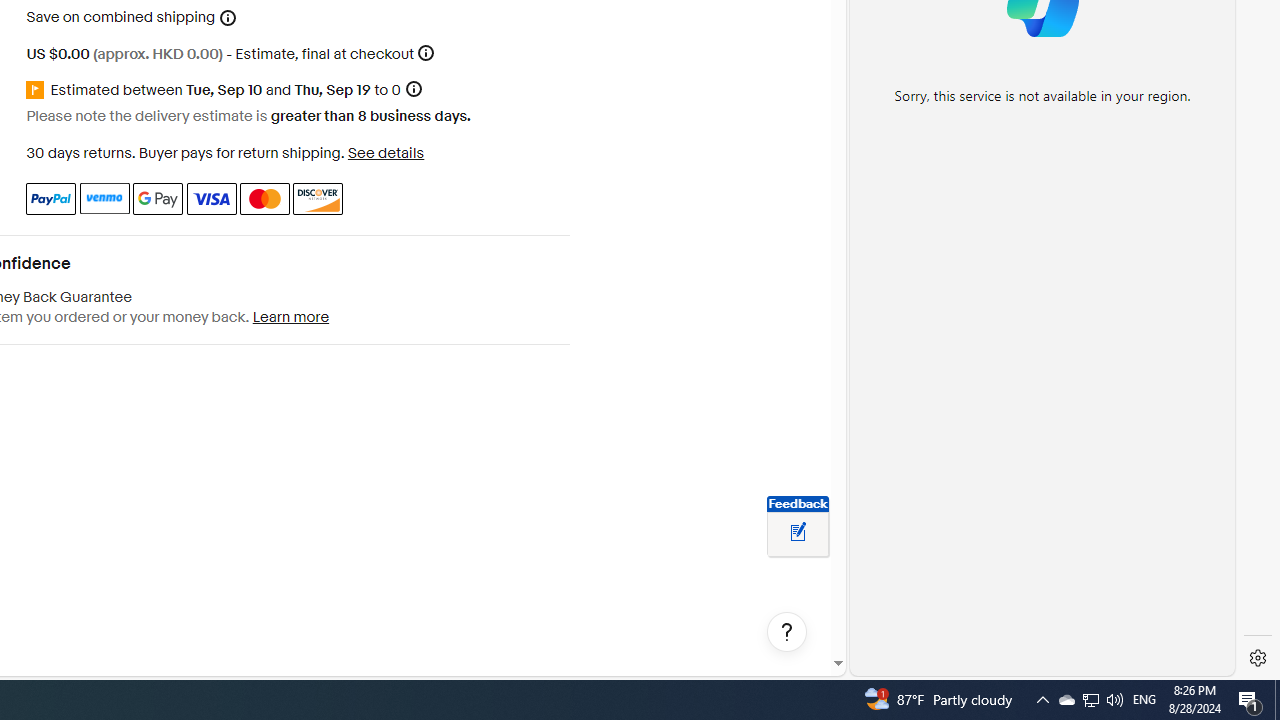 Image resolution: width=1280 pixels, height=720 pixels. What do you see at coordinates (228, 18) in the screenshot?
I see `More information on Combined Shipping. Opens a layer.` at bounding box center [228, 18].